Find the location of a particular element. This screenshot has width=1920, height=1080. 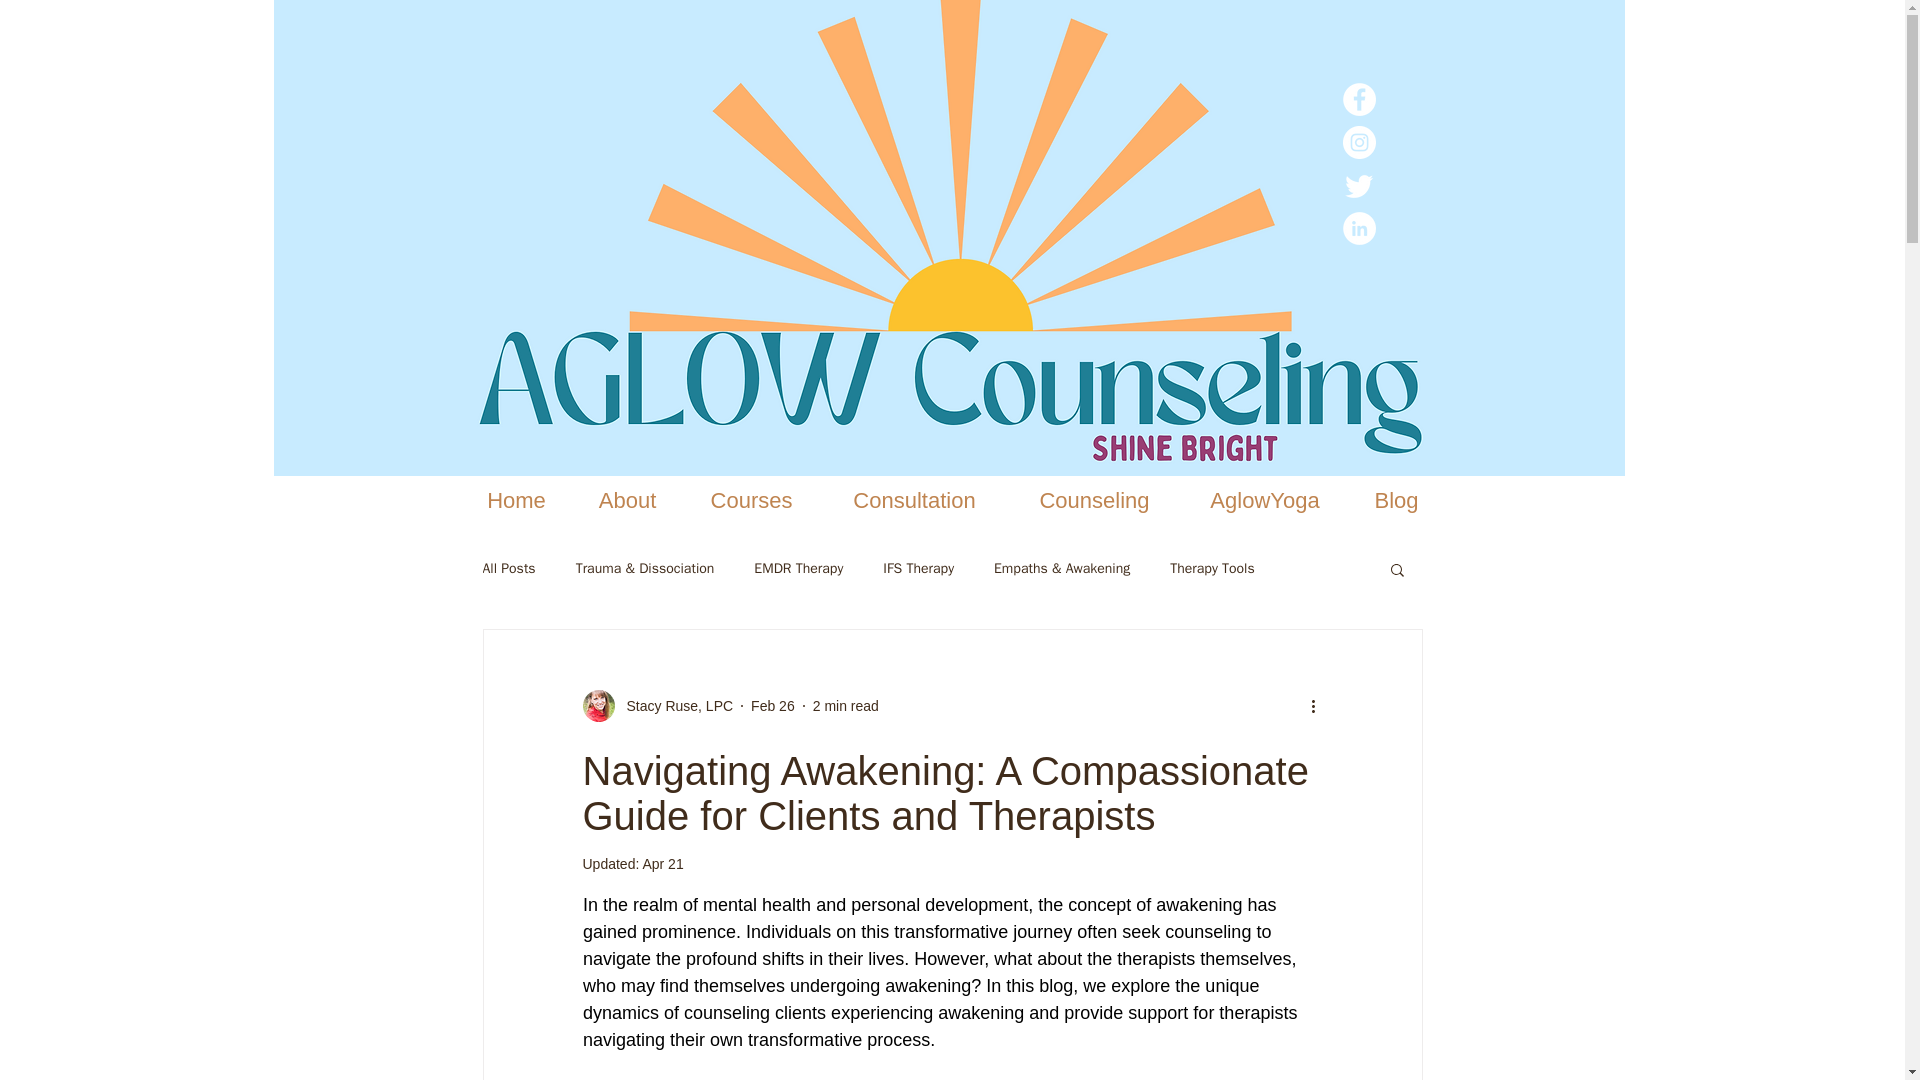

About is located at coordinates (628, 500).